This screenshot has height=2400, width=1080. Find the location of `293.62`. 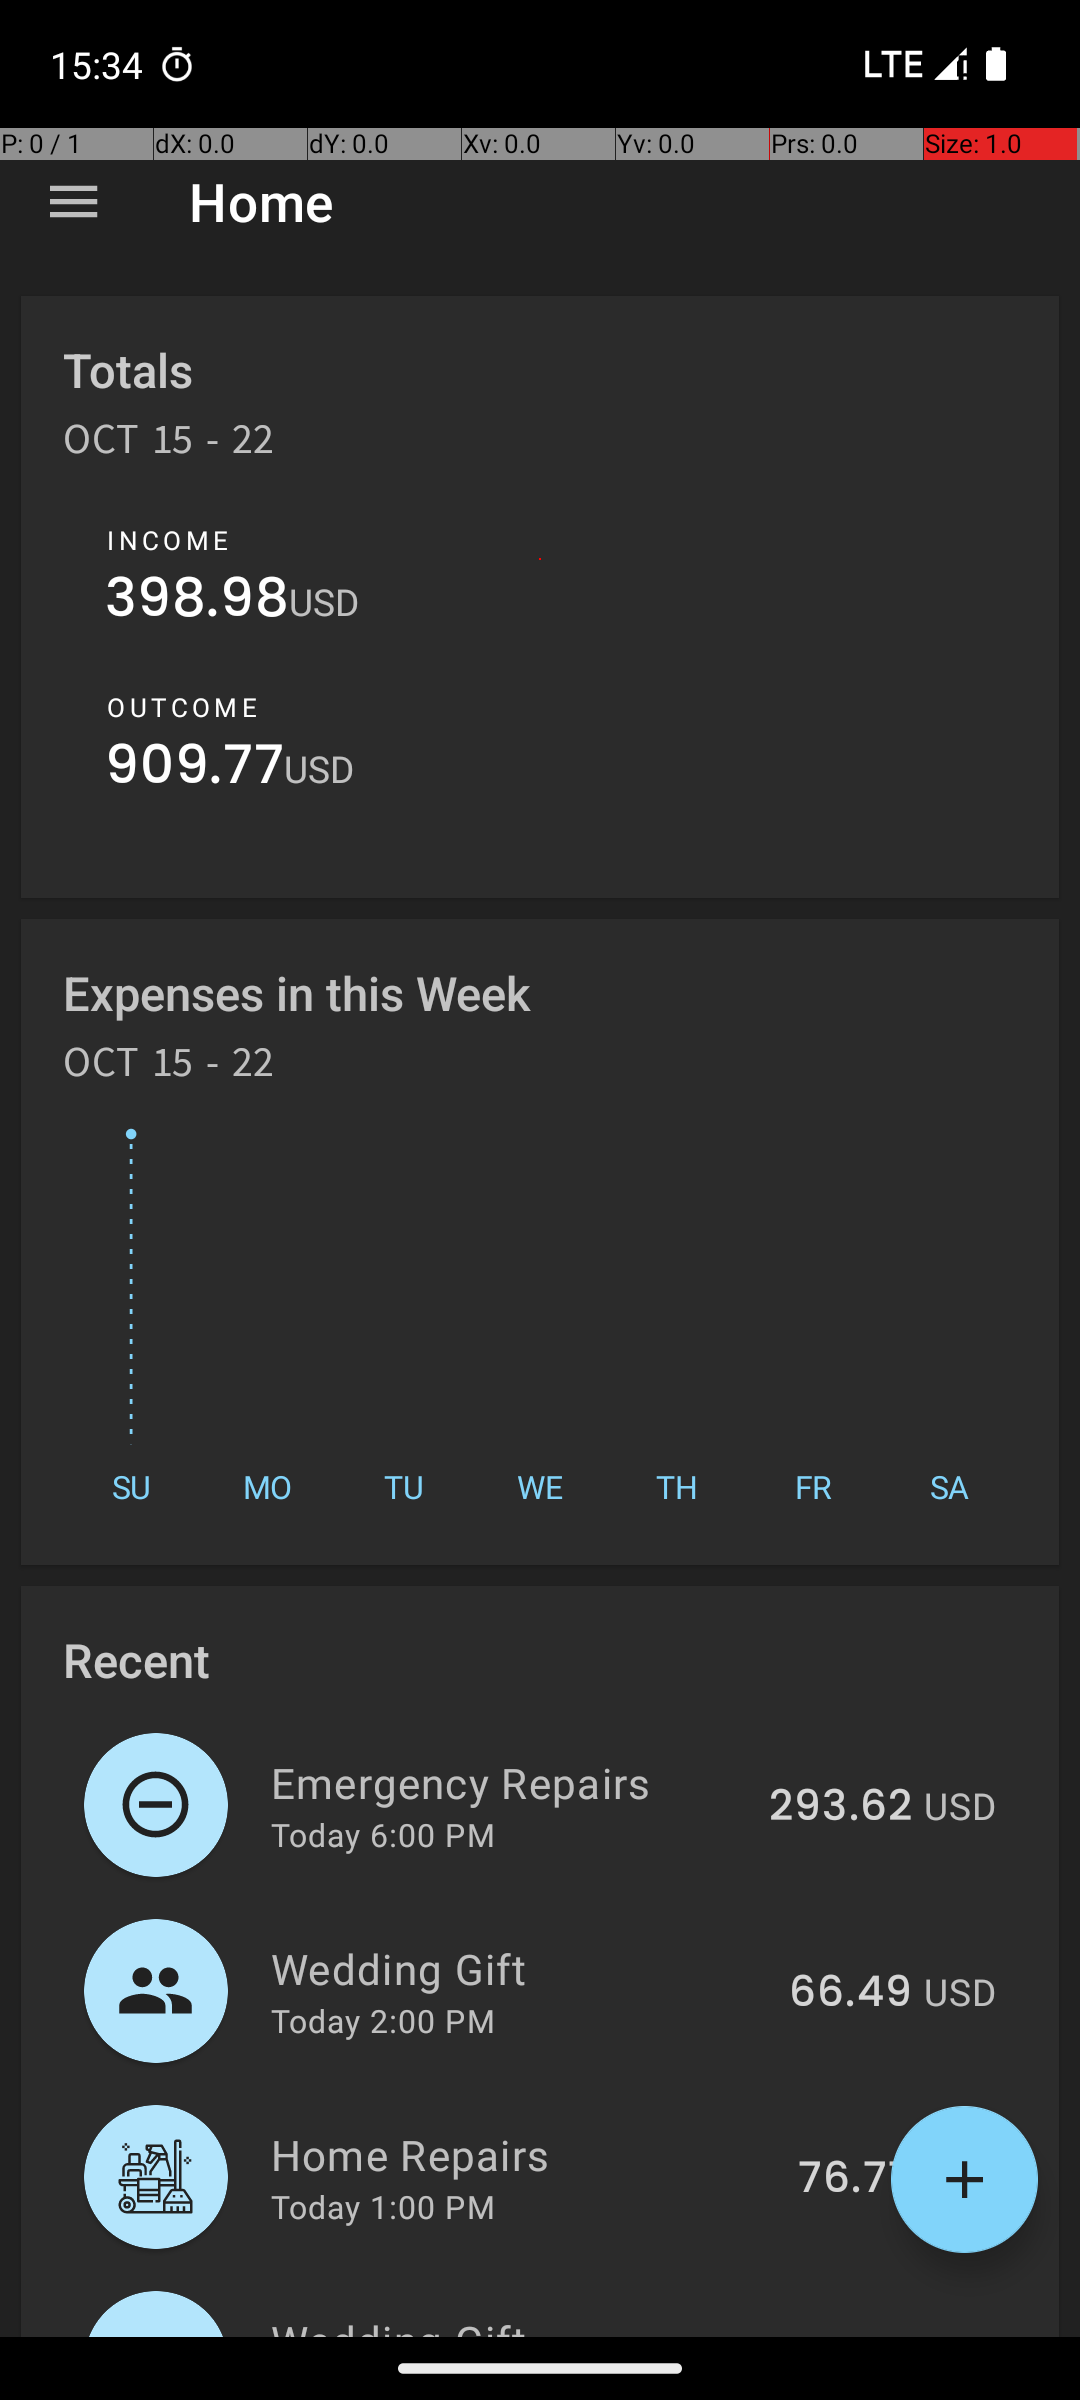

293.62 is located at coordinates (840, 1807).